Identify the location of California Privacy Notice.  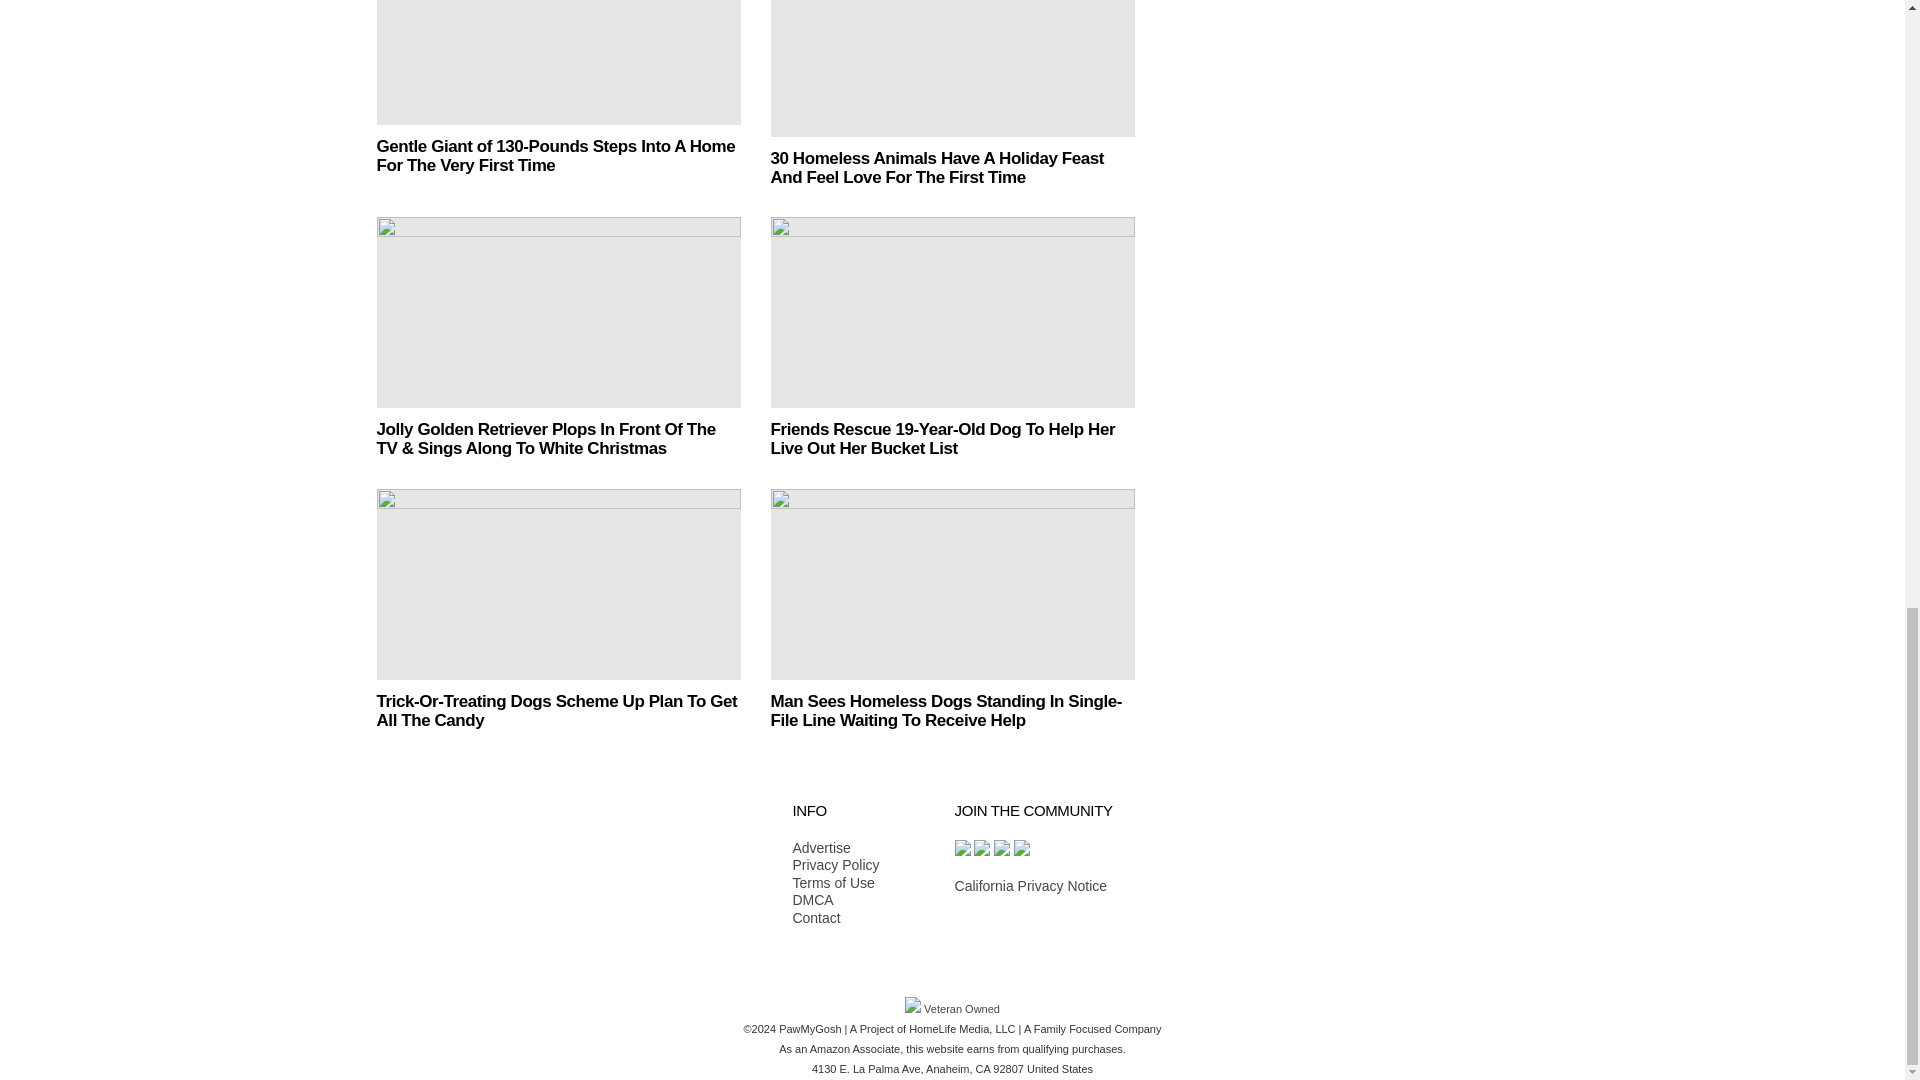
(1030, 886).